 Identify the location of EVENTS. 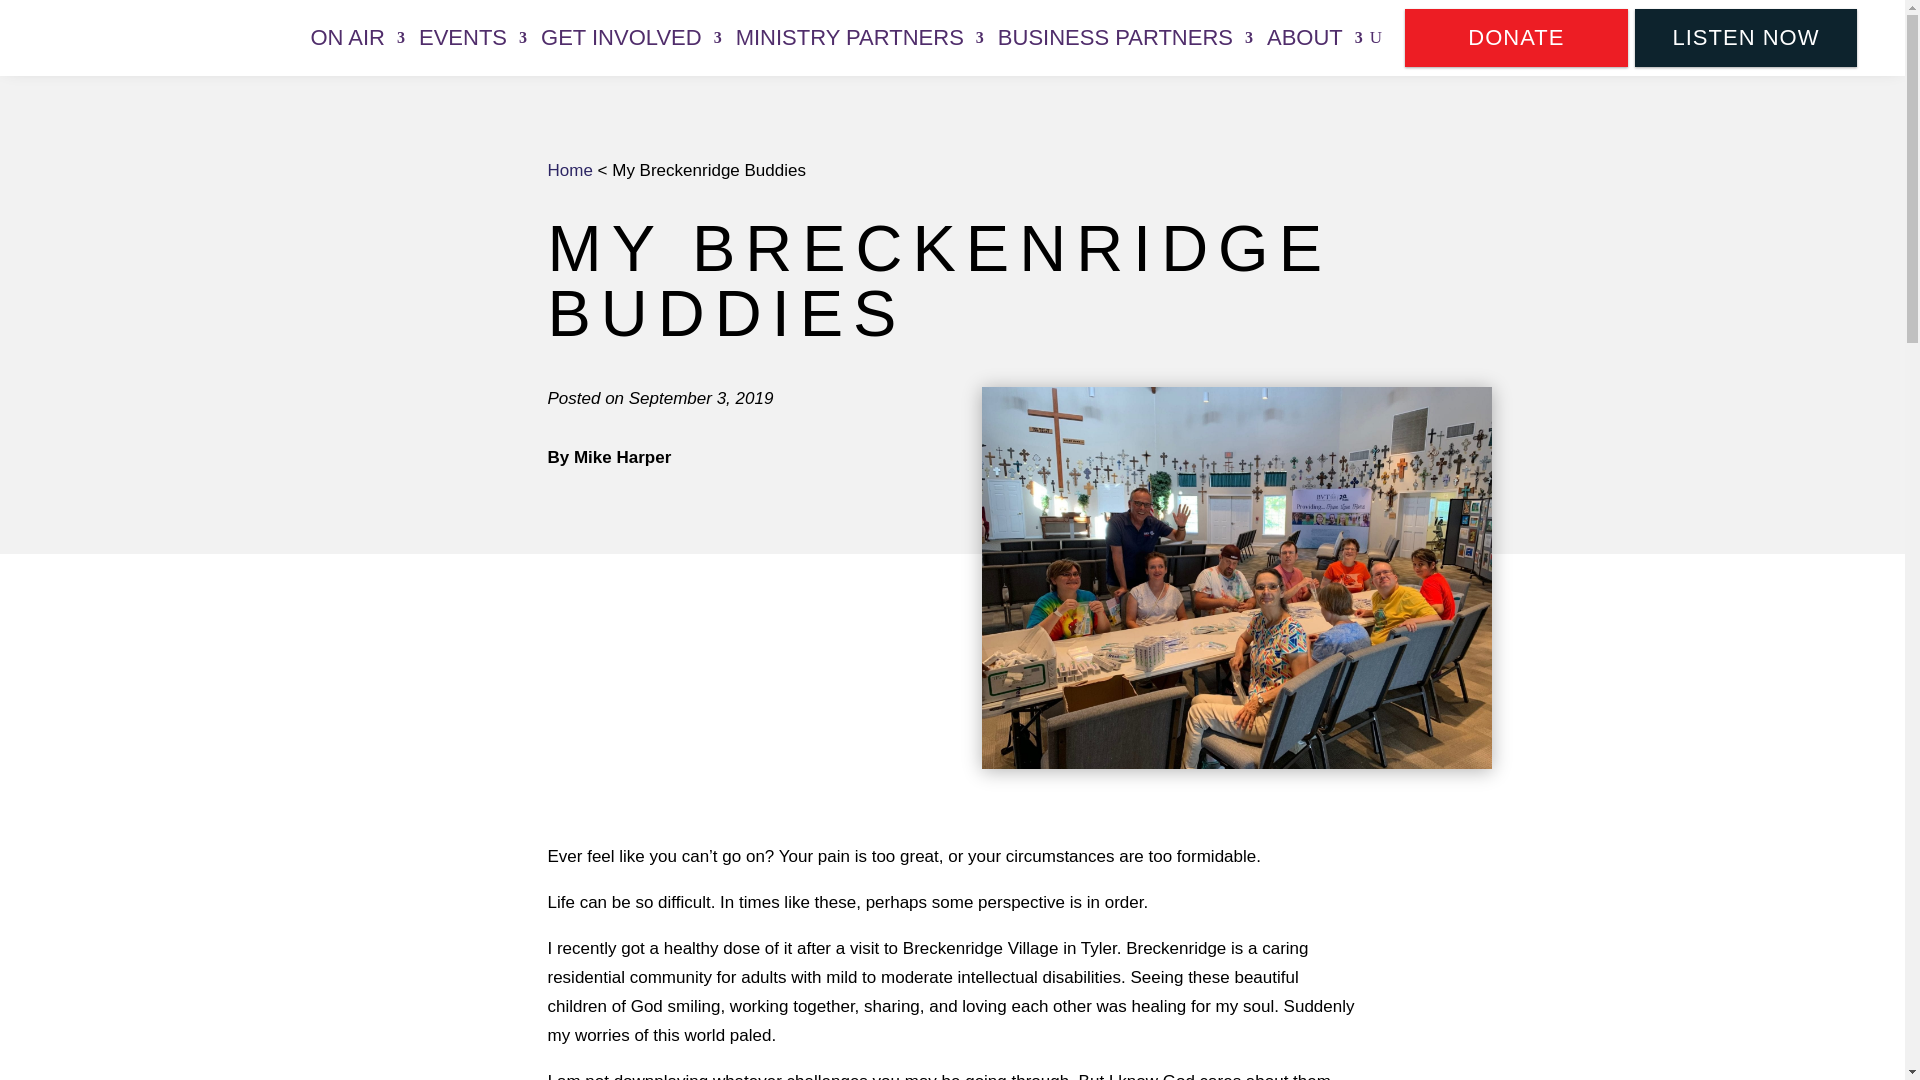
(472, 38).